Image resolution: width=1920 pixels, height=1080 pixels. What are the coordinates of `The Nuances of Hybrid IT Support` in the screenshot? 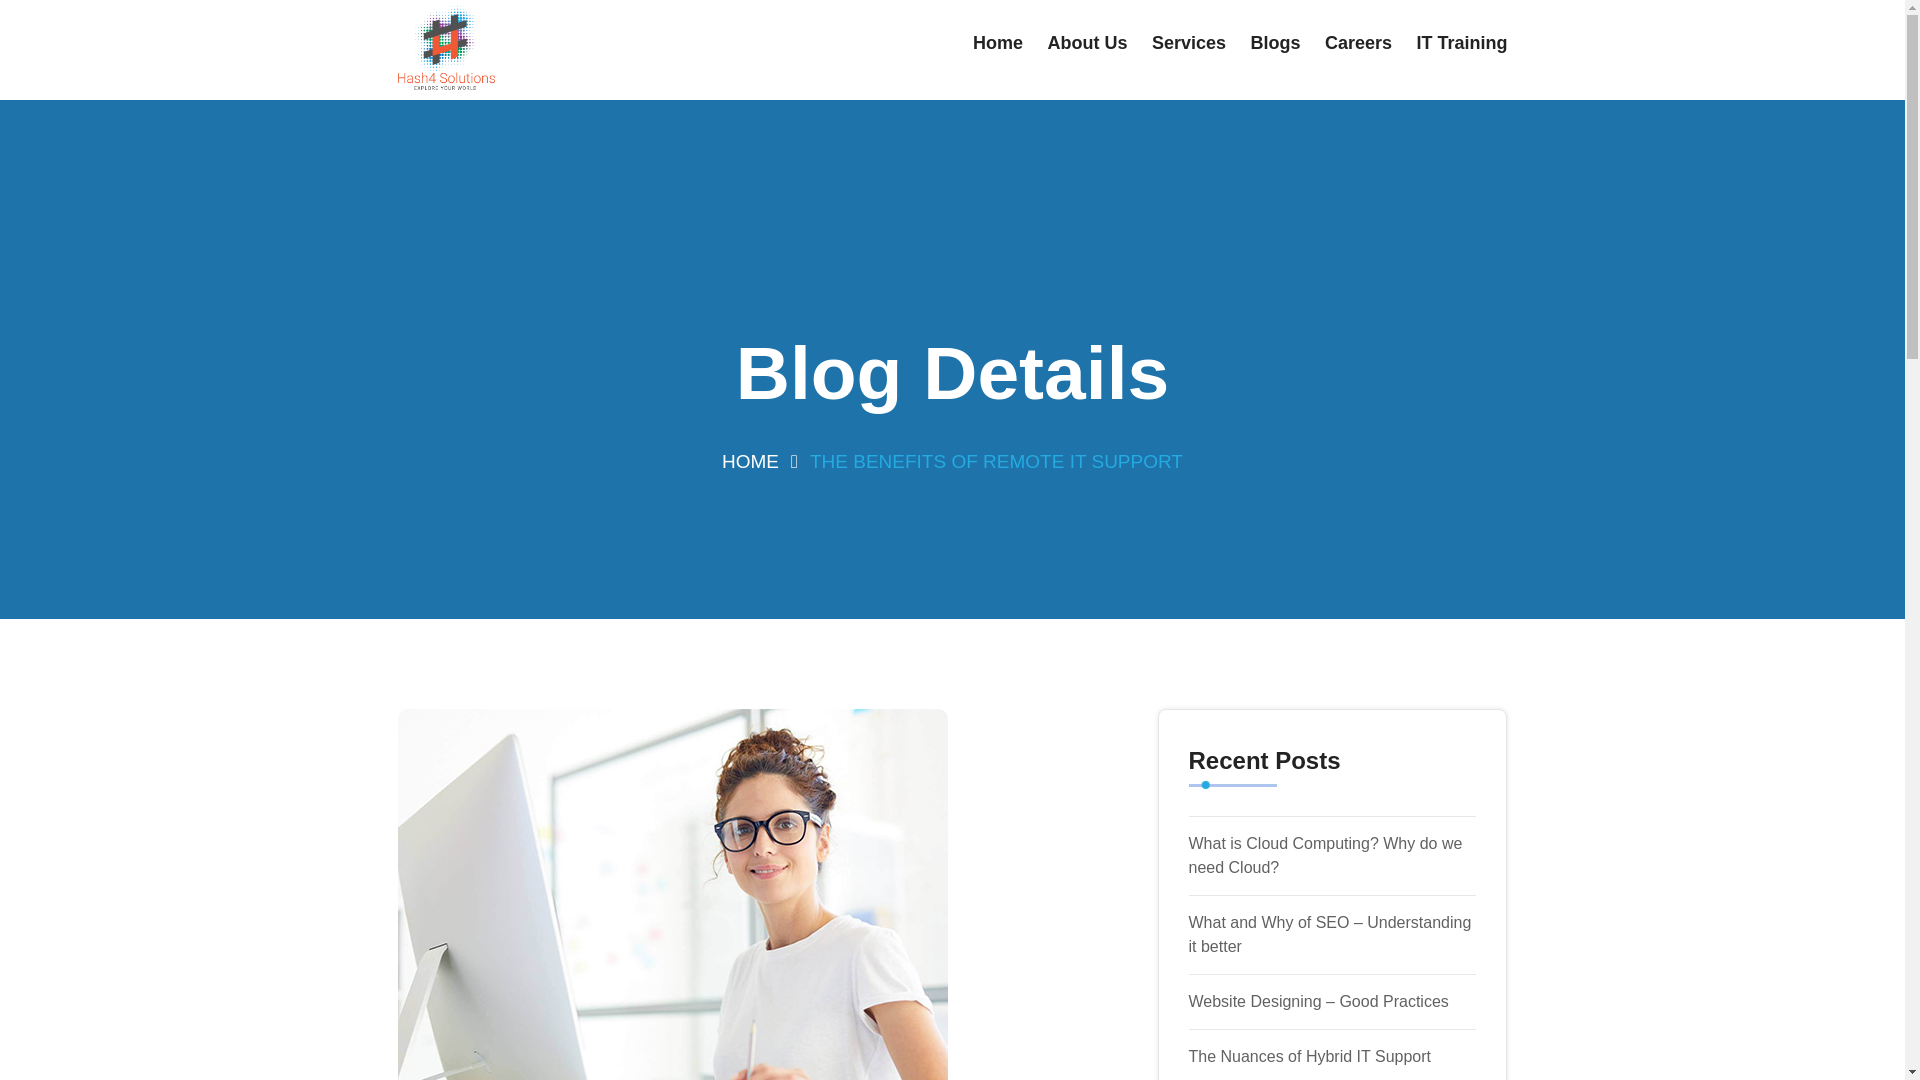 It's located at (1309, 1056).